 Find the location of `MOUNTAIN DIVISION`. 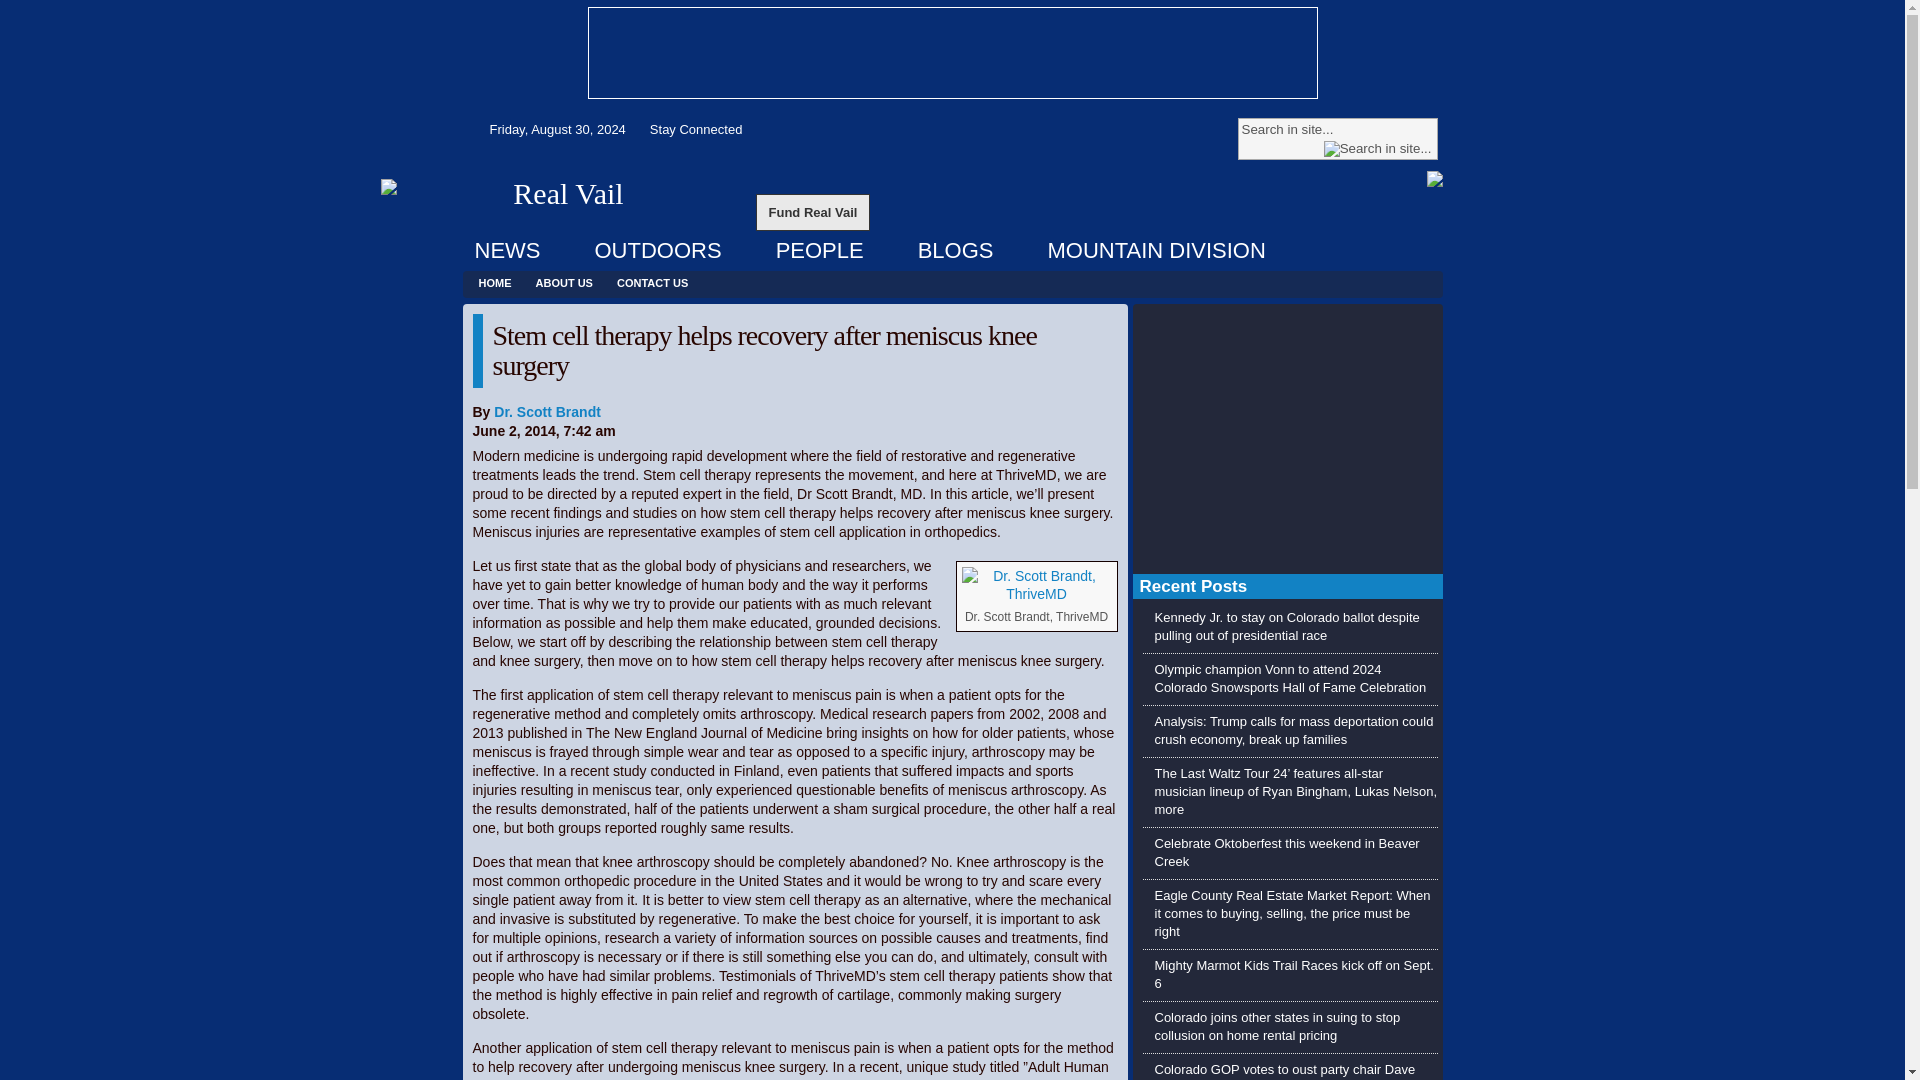

MOUNTAIN DIVISION is located at coordinates (1155, 251).